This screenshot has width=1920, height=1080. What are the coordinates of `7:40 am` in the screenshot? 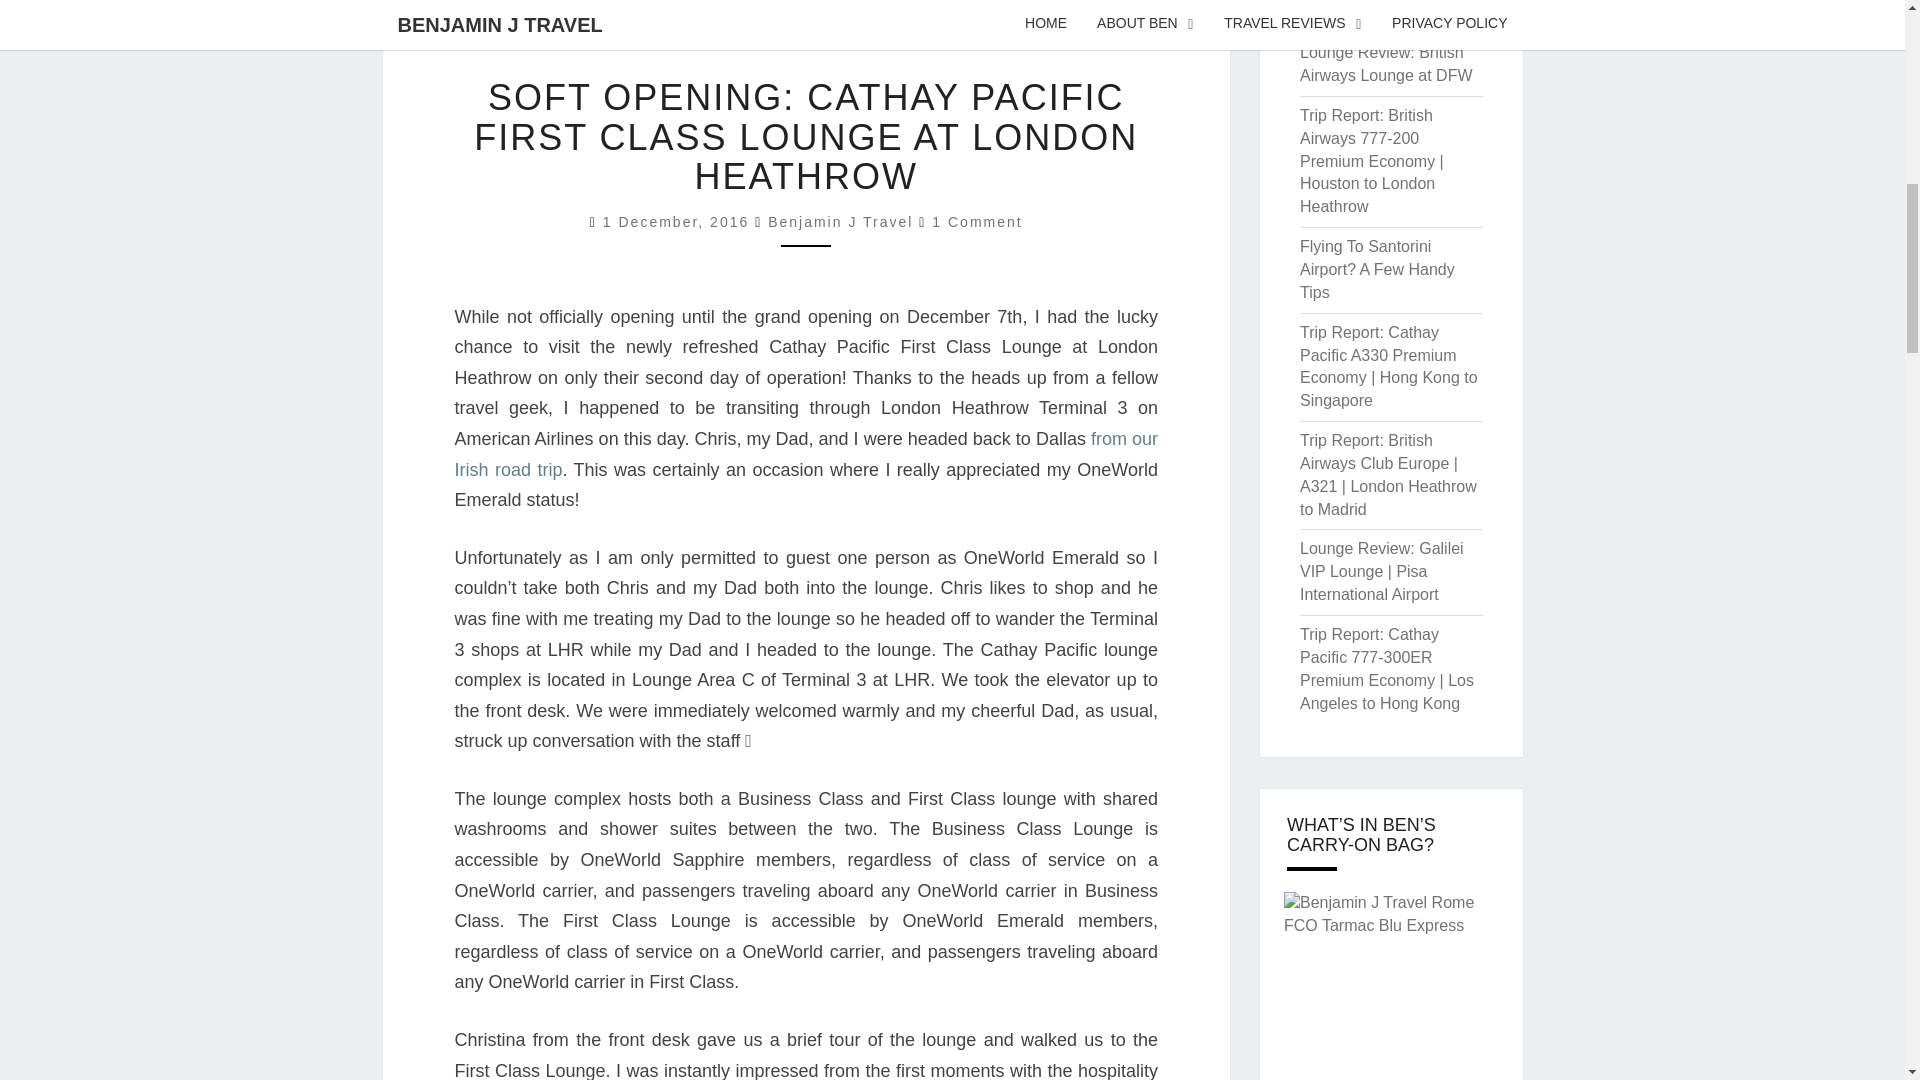 It's located at (678, 222).